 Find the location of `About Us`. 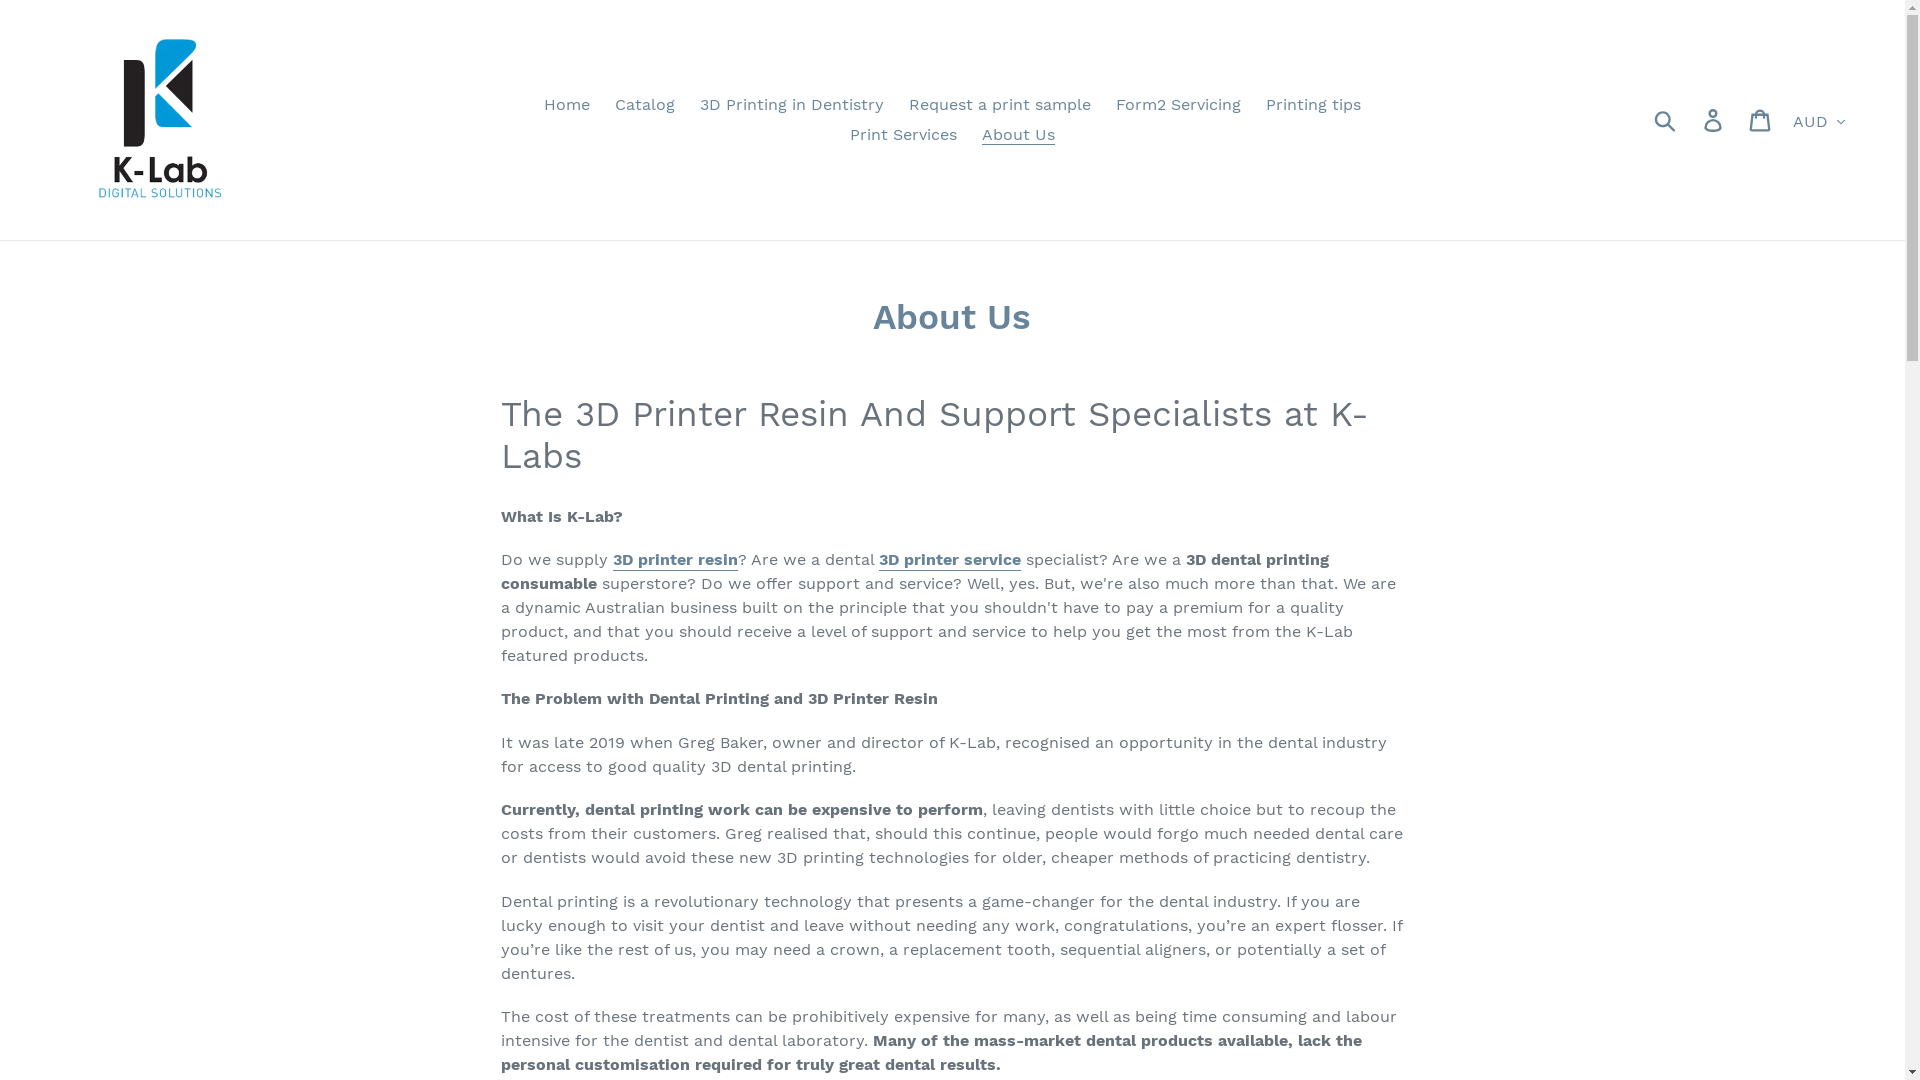

About Us is located at coordinates (1018, 135).